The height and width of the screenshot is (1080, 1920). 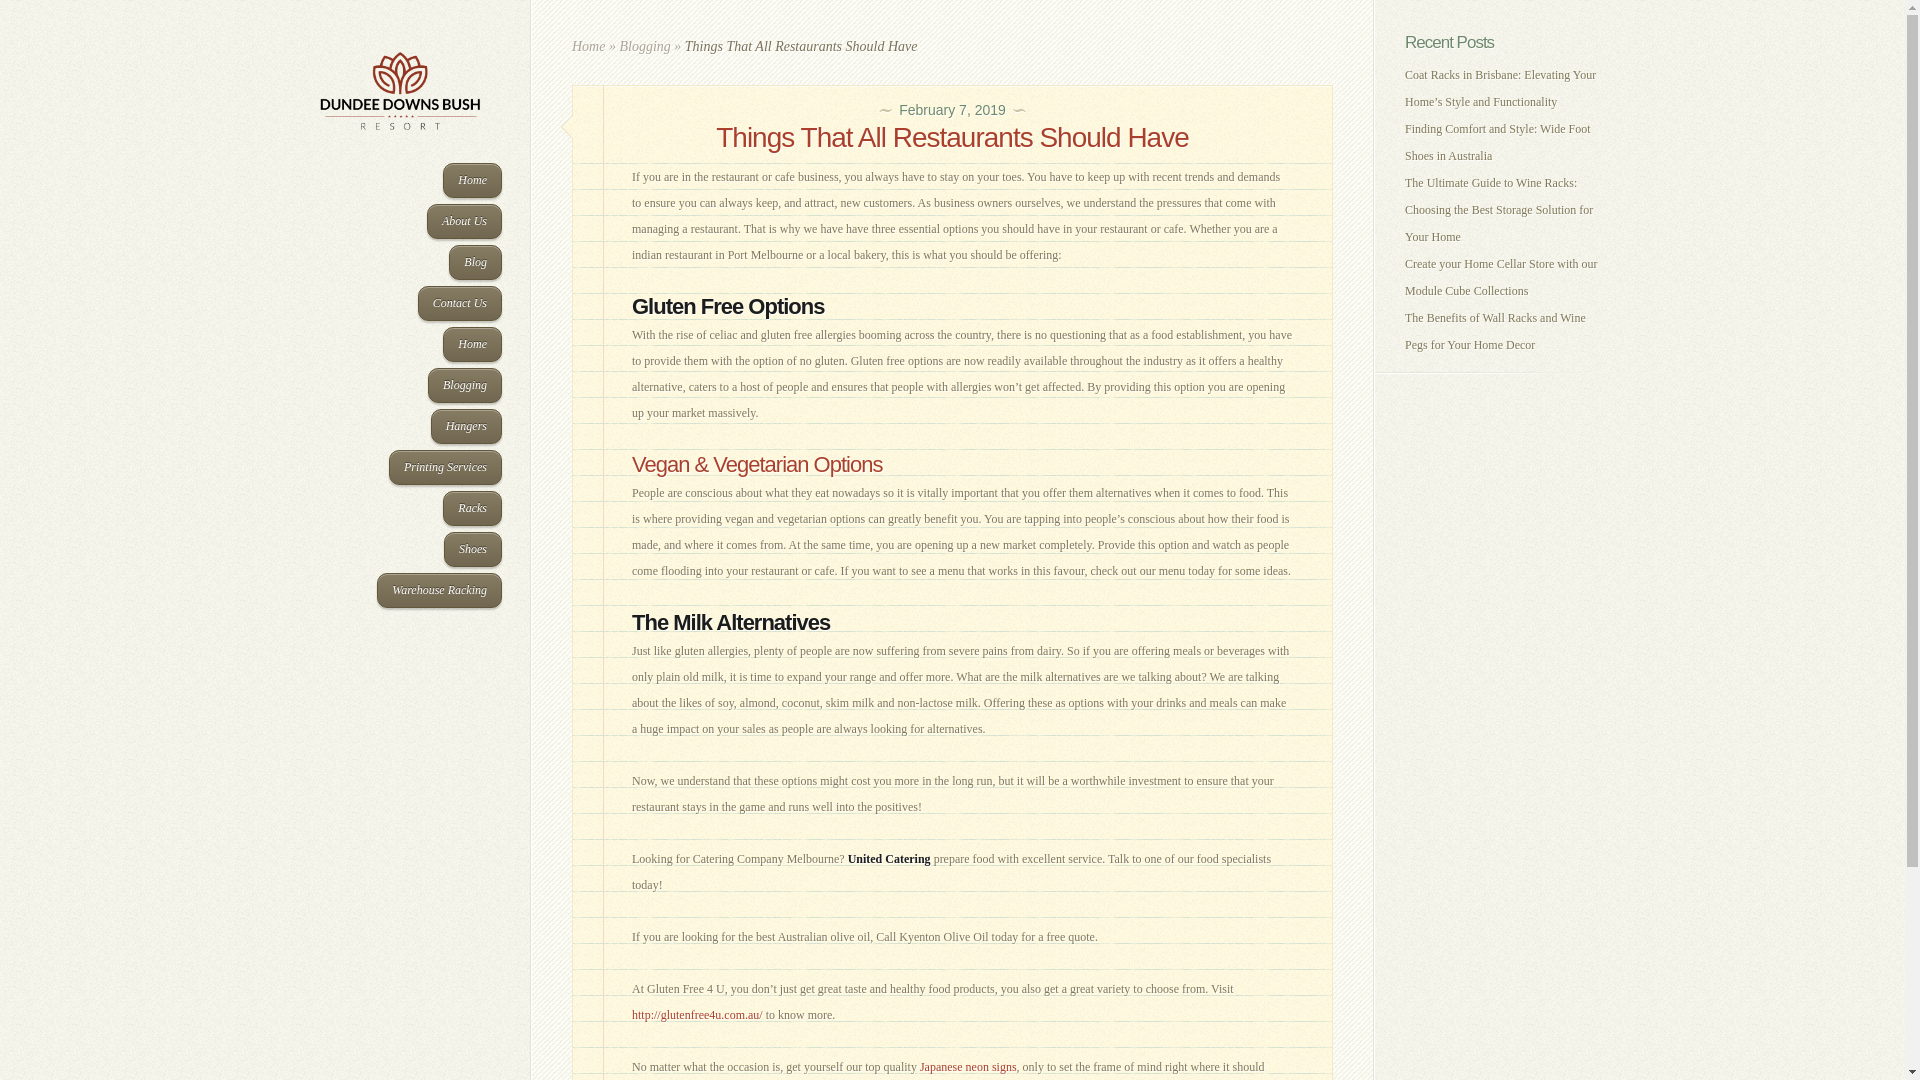 What do you see at coordinates (446, 468) in the screenshot?
I see `Printing Services` at bounding box center [446, 468].